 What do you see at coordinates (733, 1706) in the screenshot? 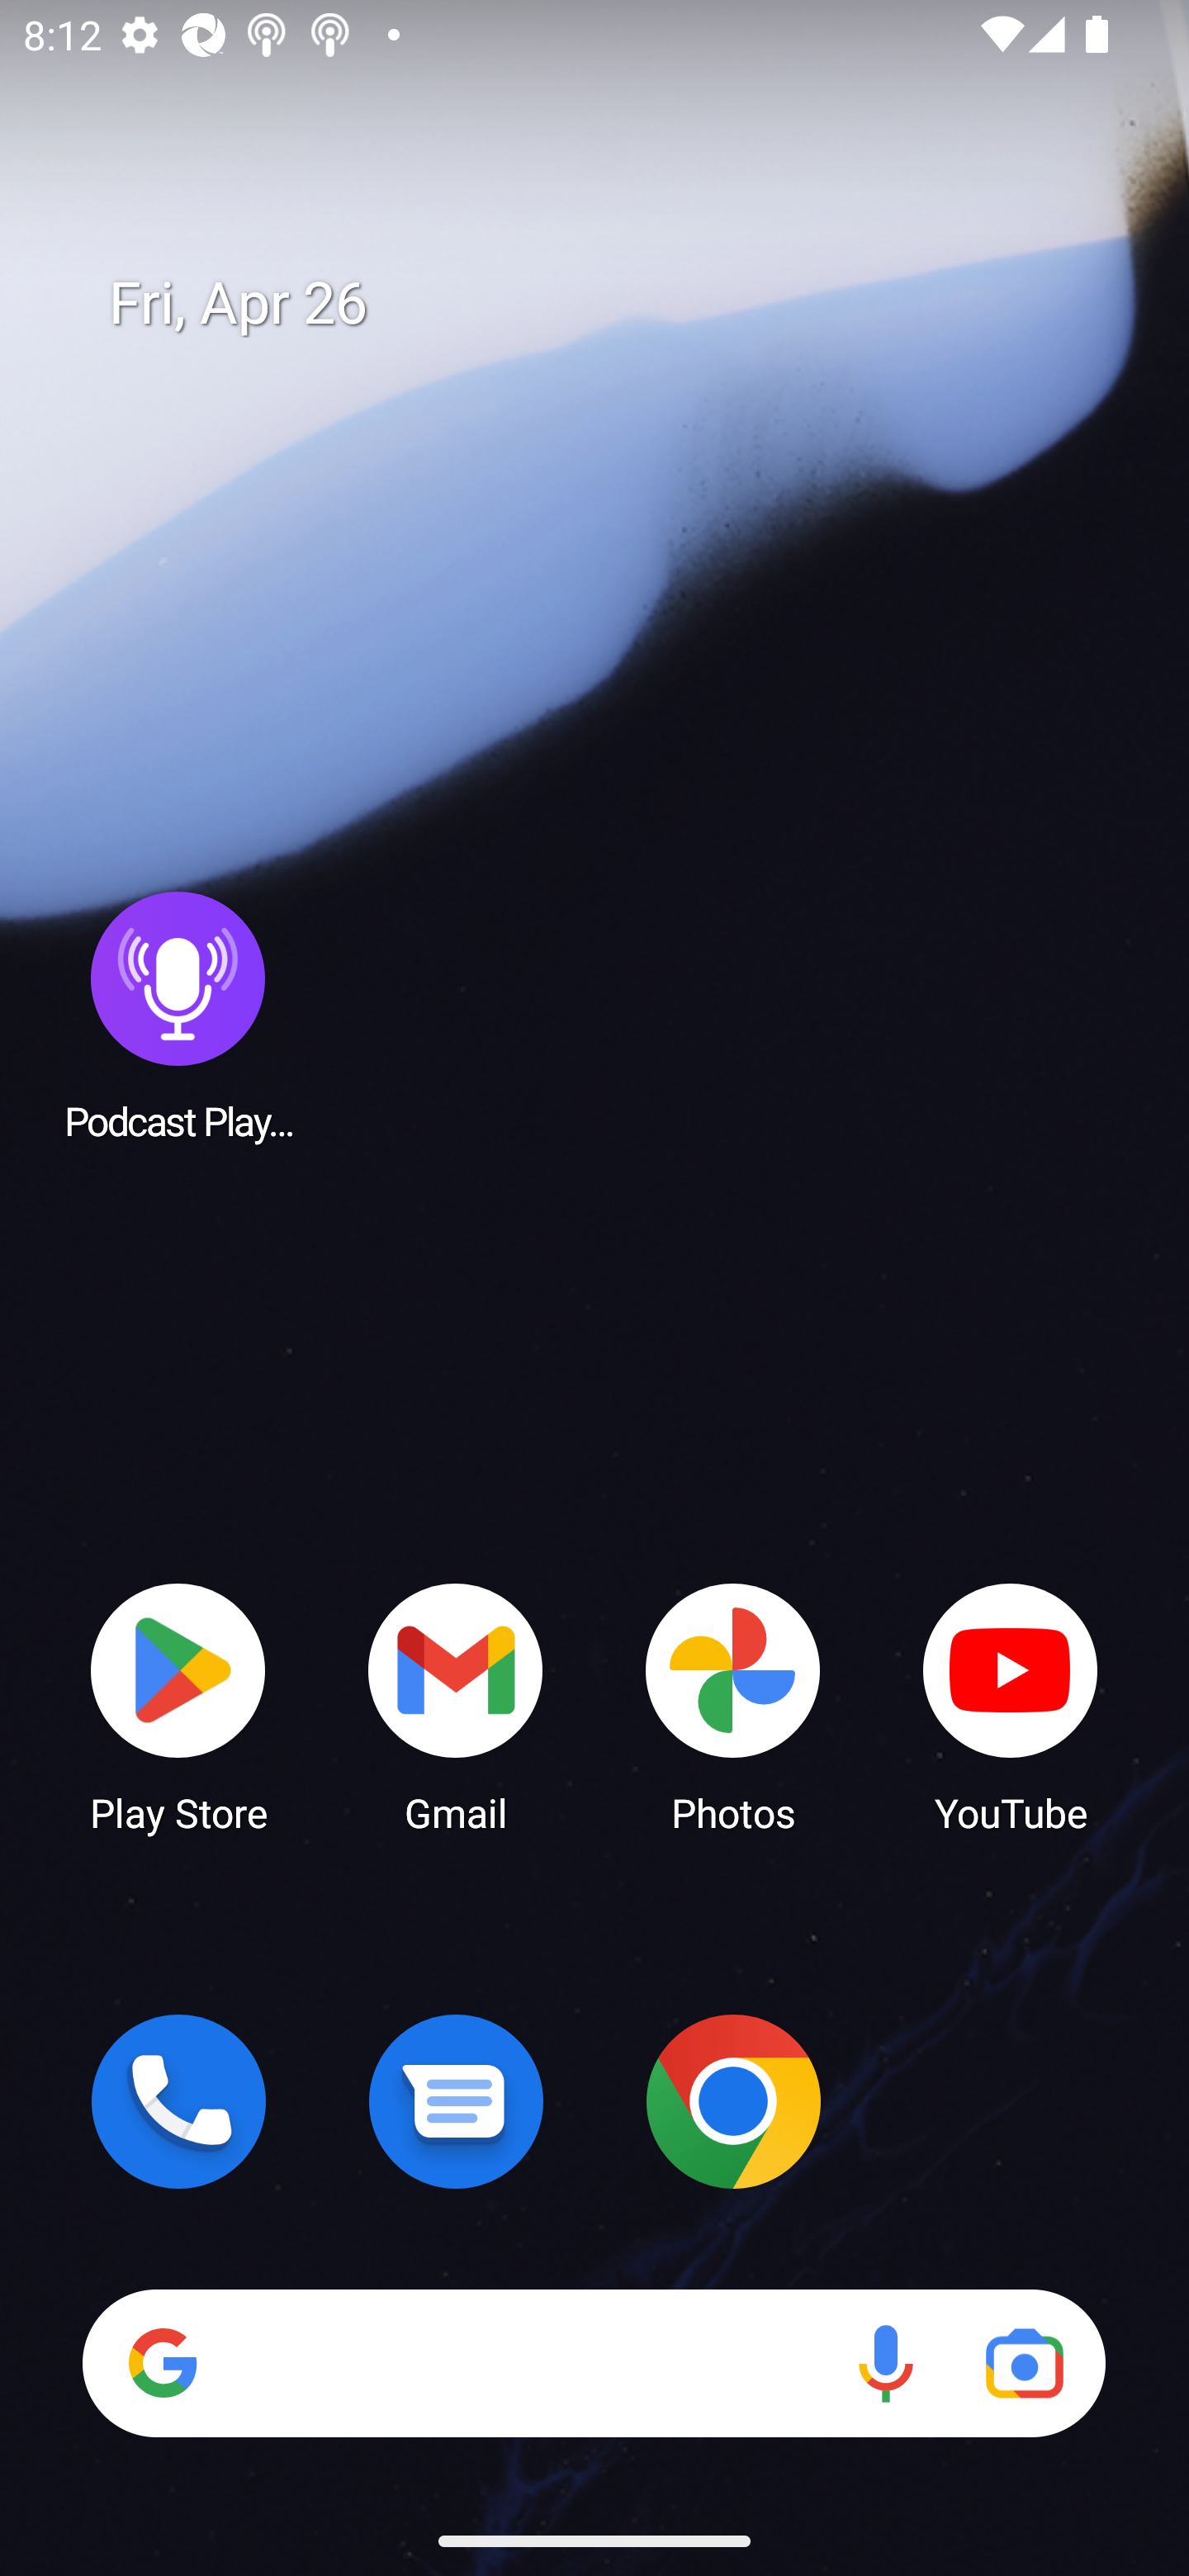
I see `Photos` at bounding box center [733, 1706].